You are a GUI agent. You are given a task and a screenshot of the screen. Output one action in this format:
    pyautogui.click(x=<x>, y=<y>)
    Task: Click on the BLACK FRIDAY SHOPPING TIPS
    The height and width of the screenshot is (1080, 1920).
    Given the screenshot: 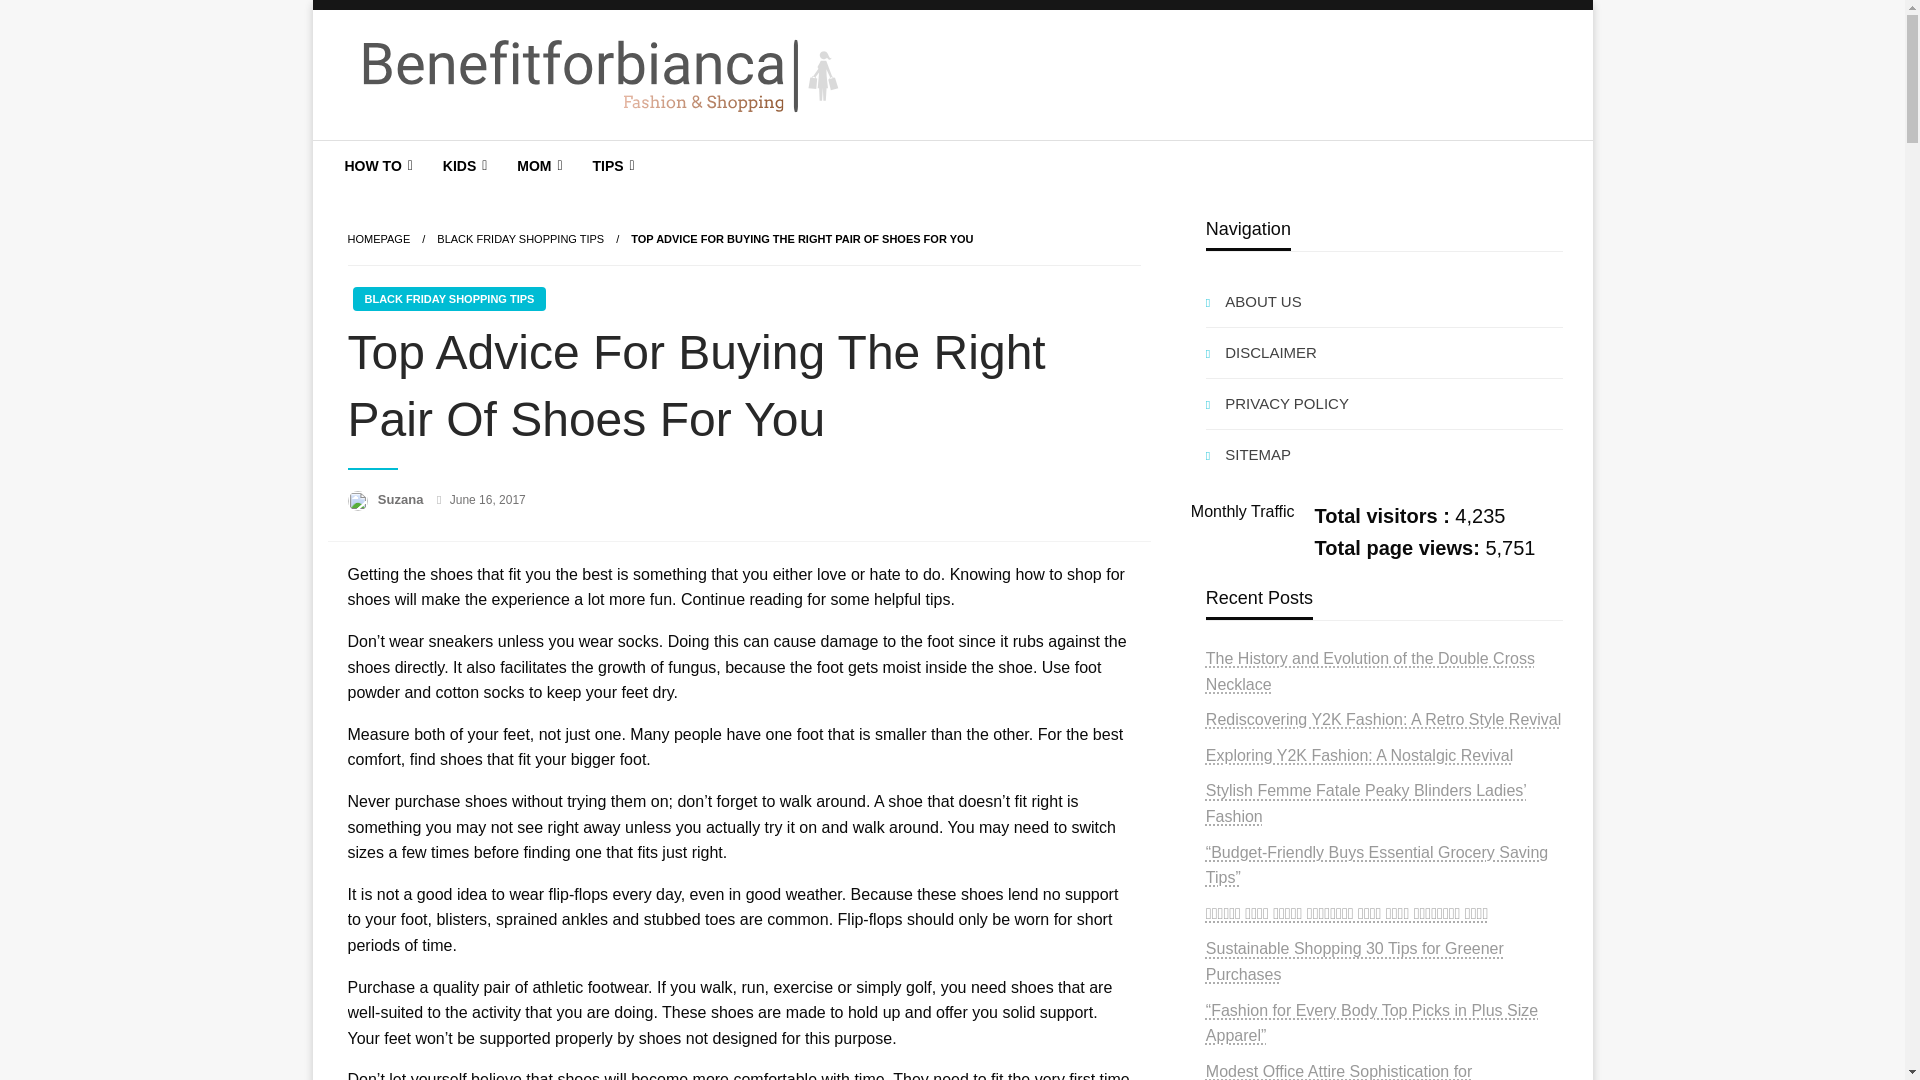 What is the action you would take?
    pyautogui.click(x=520, y=239)
    